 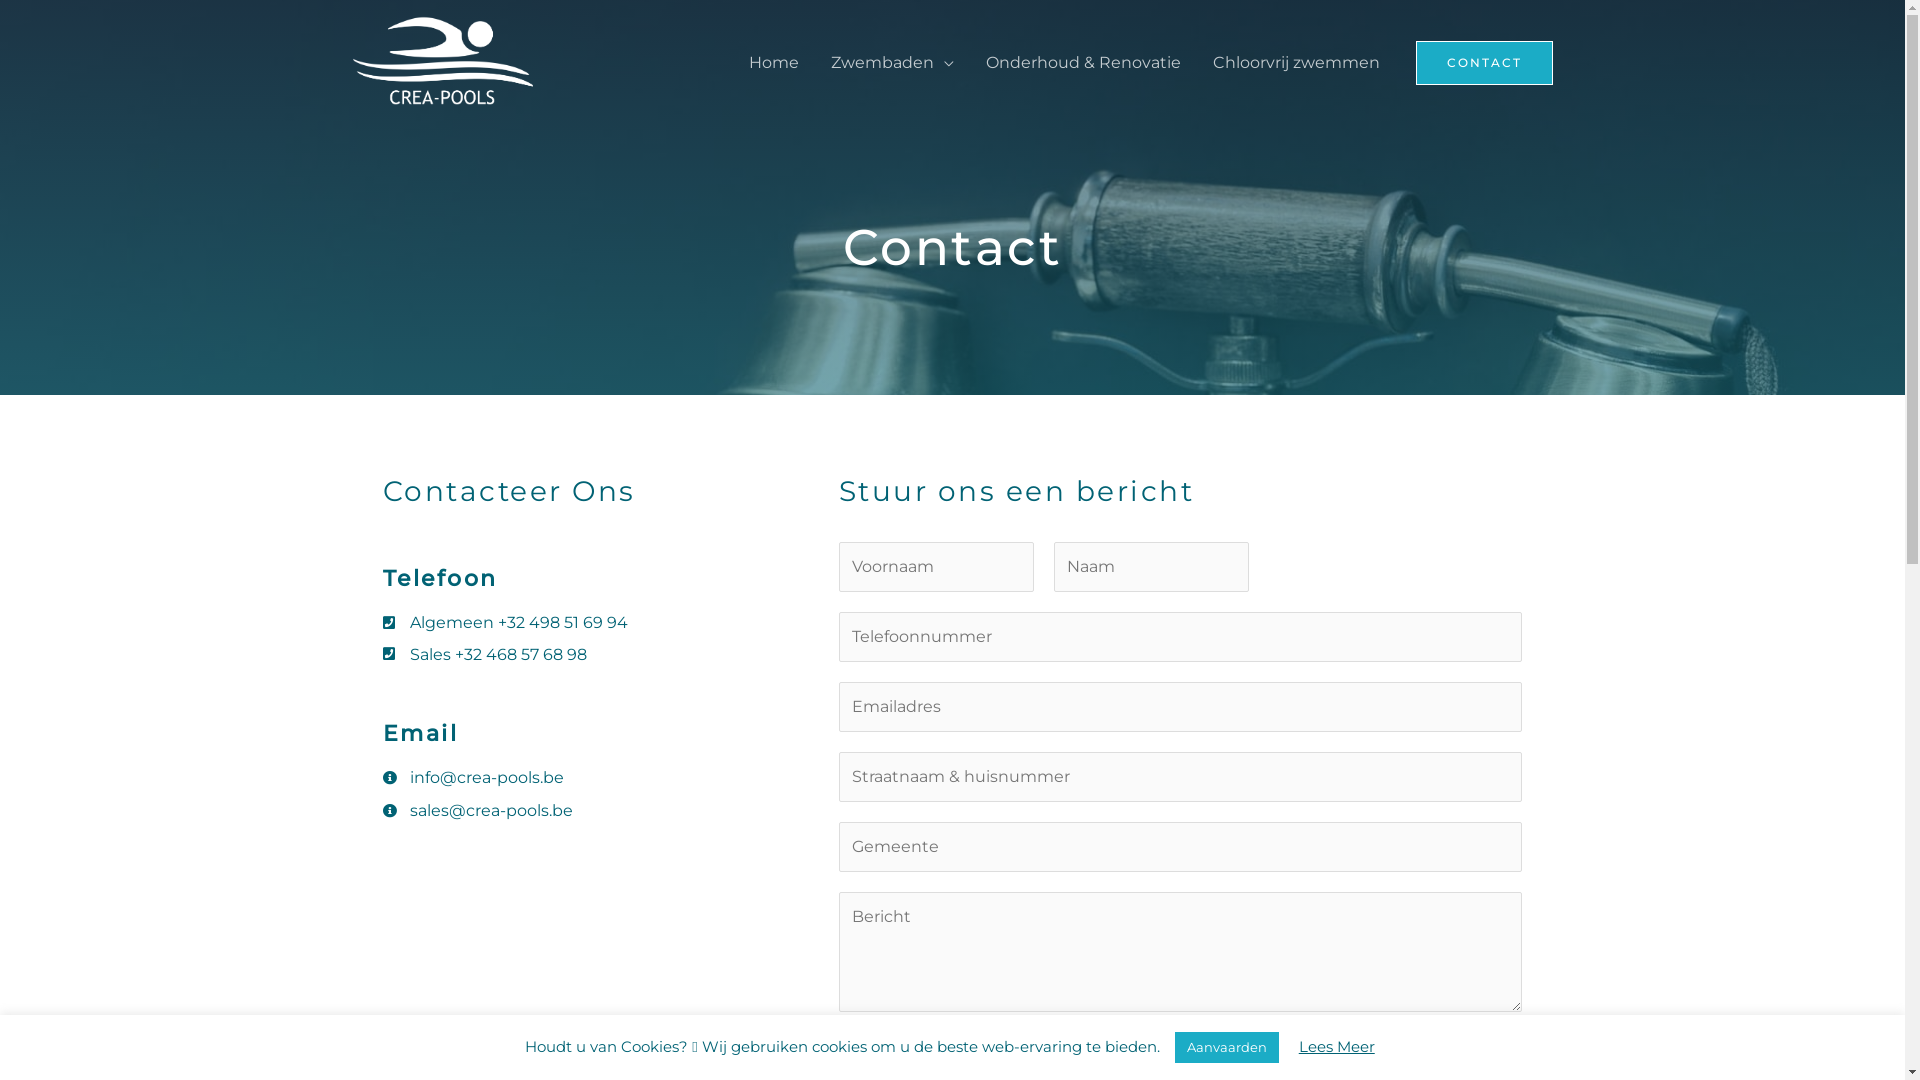 What do you see at coordinates (1337, 1046) in the screenshot?
I see `Lees Meer` at bounding box center [1337, 1046].